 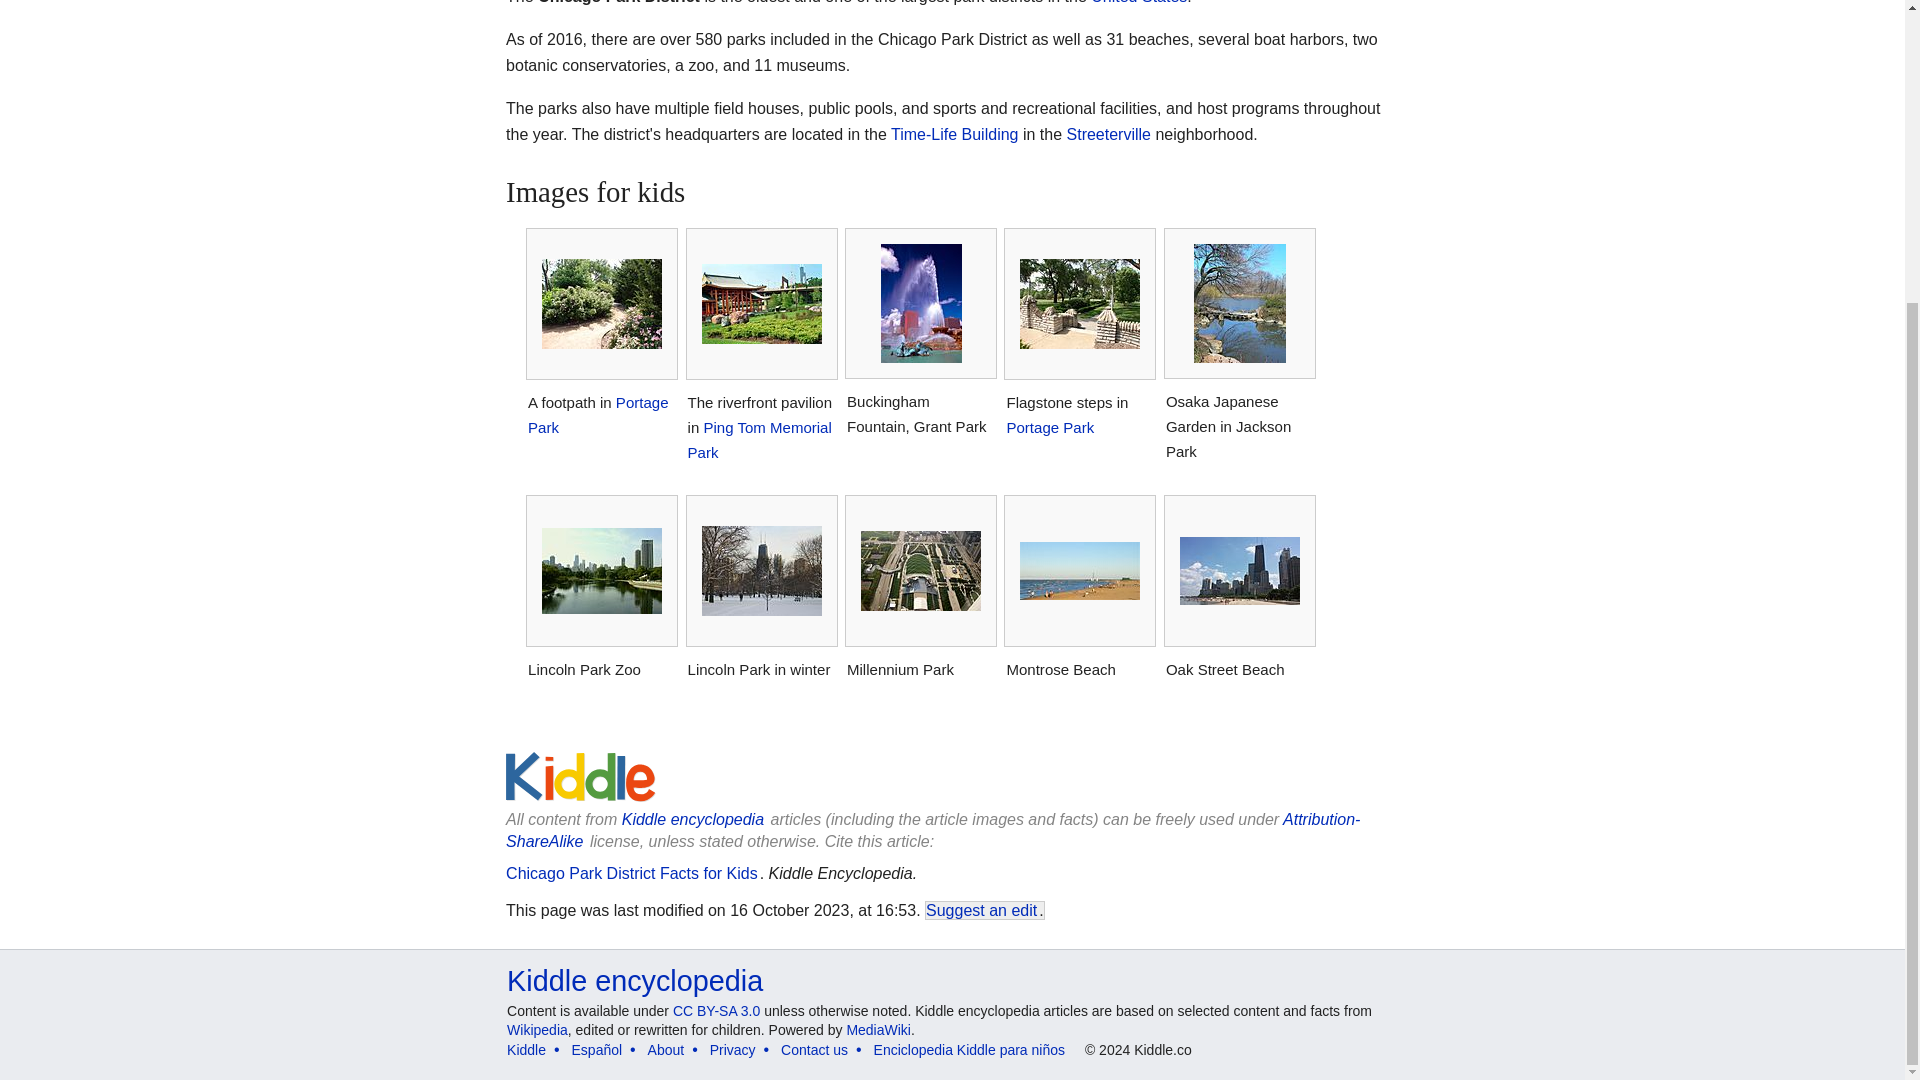 What do you see at coordinates (954, 134) in the screenshot?
I see `Time-Life Building` at bounding box center [954, 134].